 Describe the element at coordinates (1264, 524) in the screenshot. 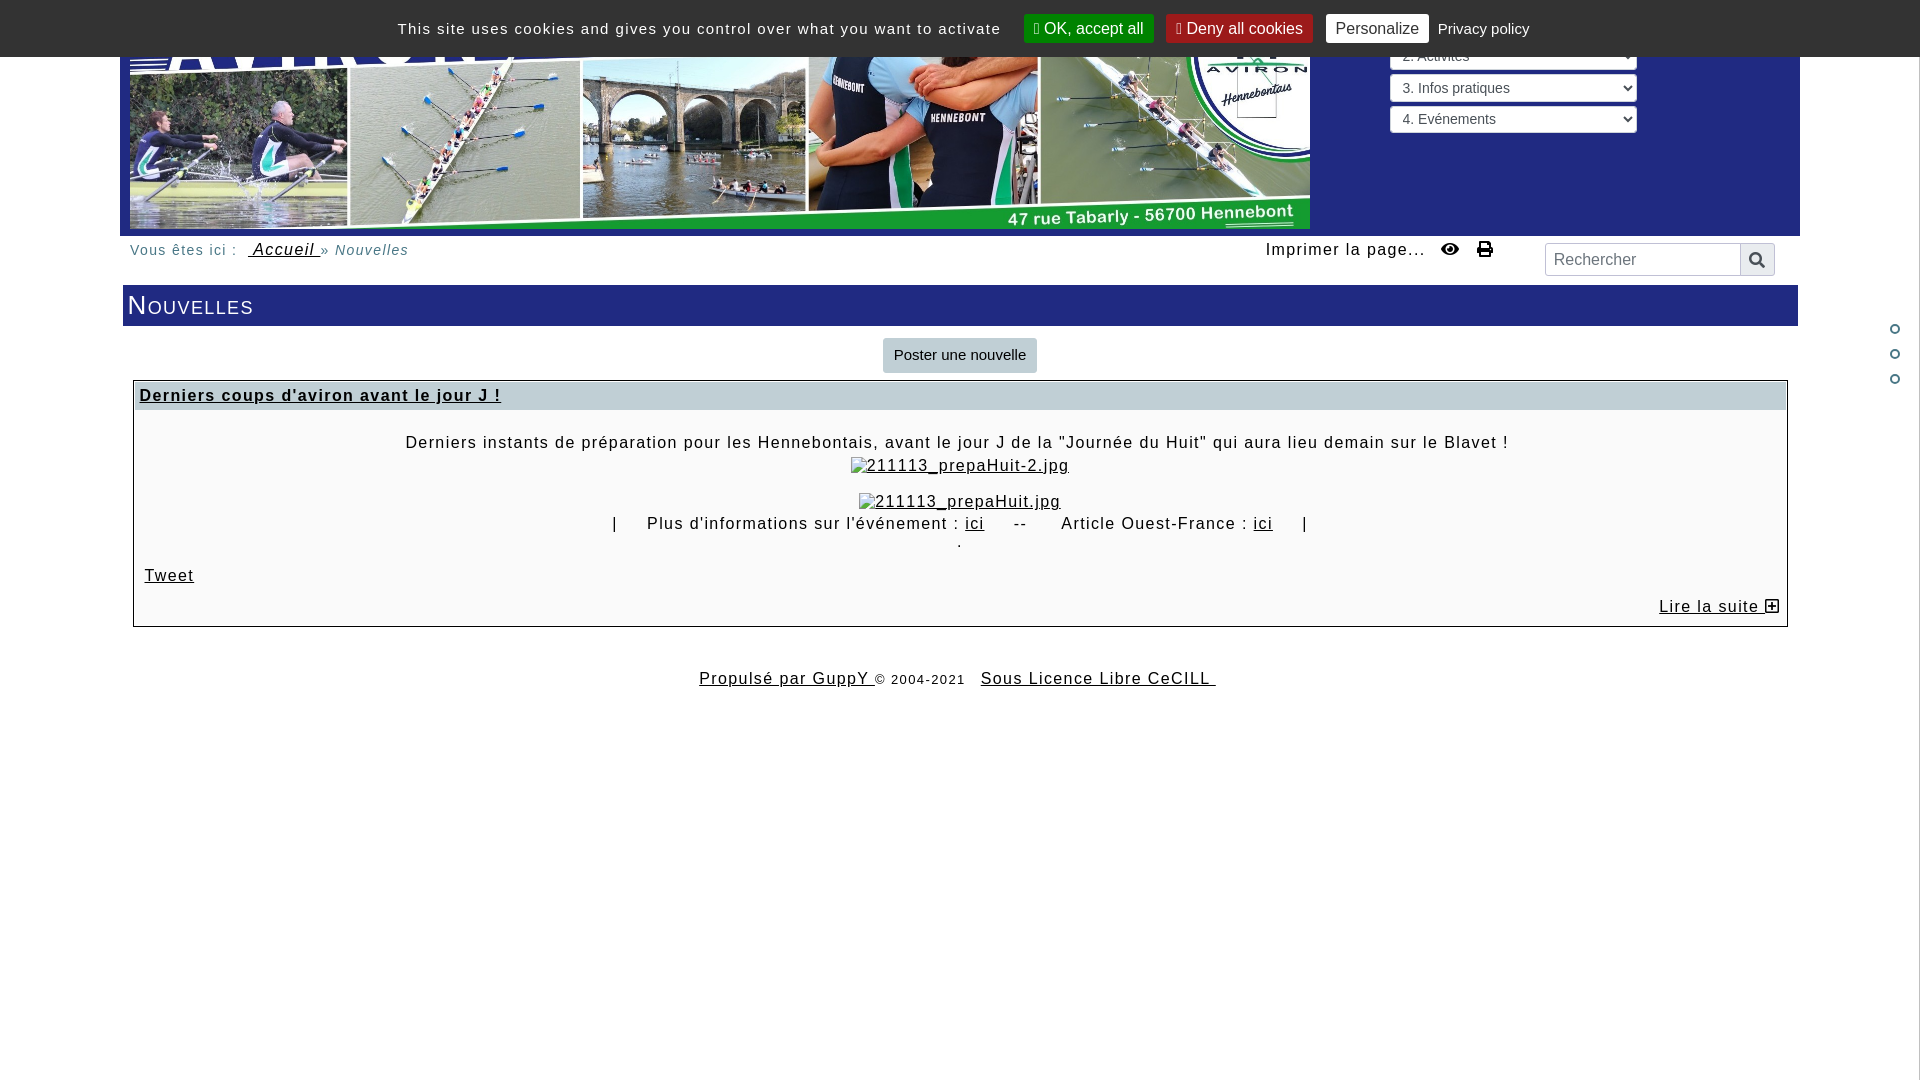

I see `ici` at that location.